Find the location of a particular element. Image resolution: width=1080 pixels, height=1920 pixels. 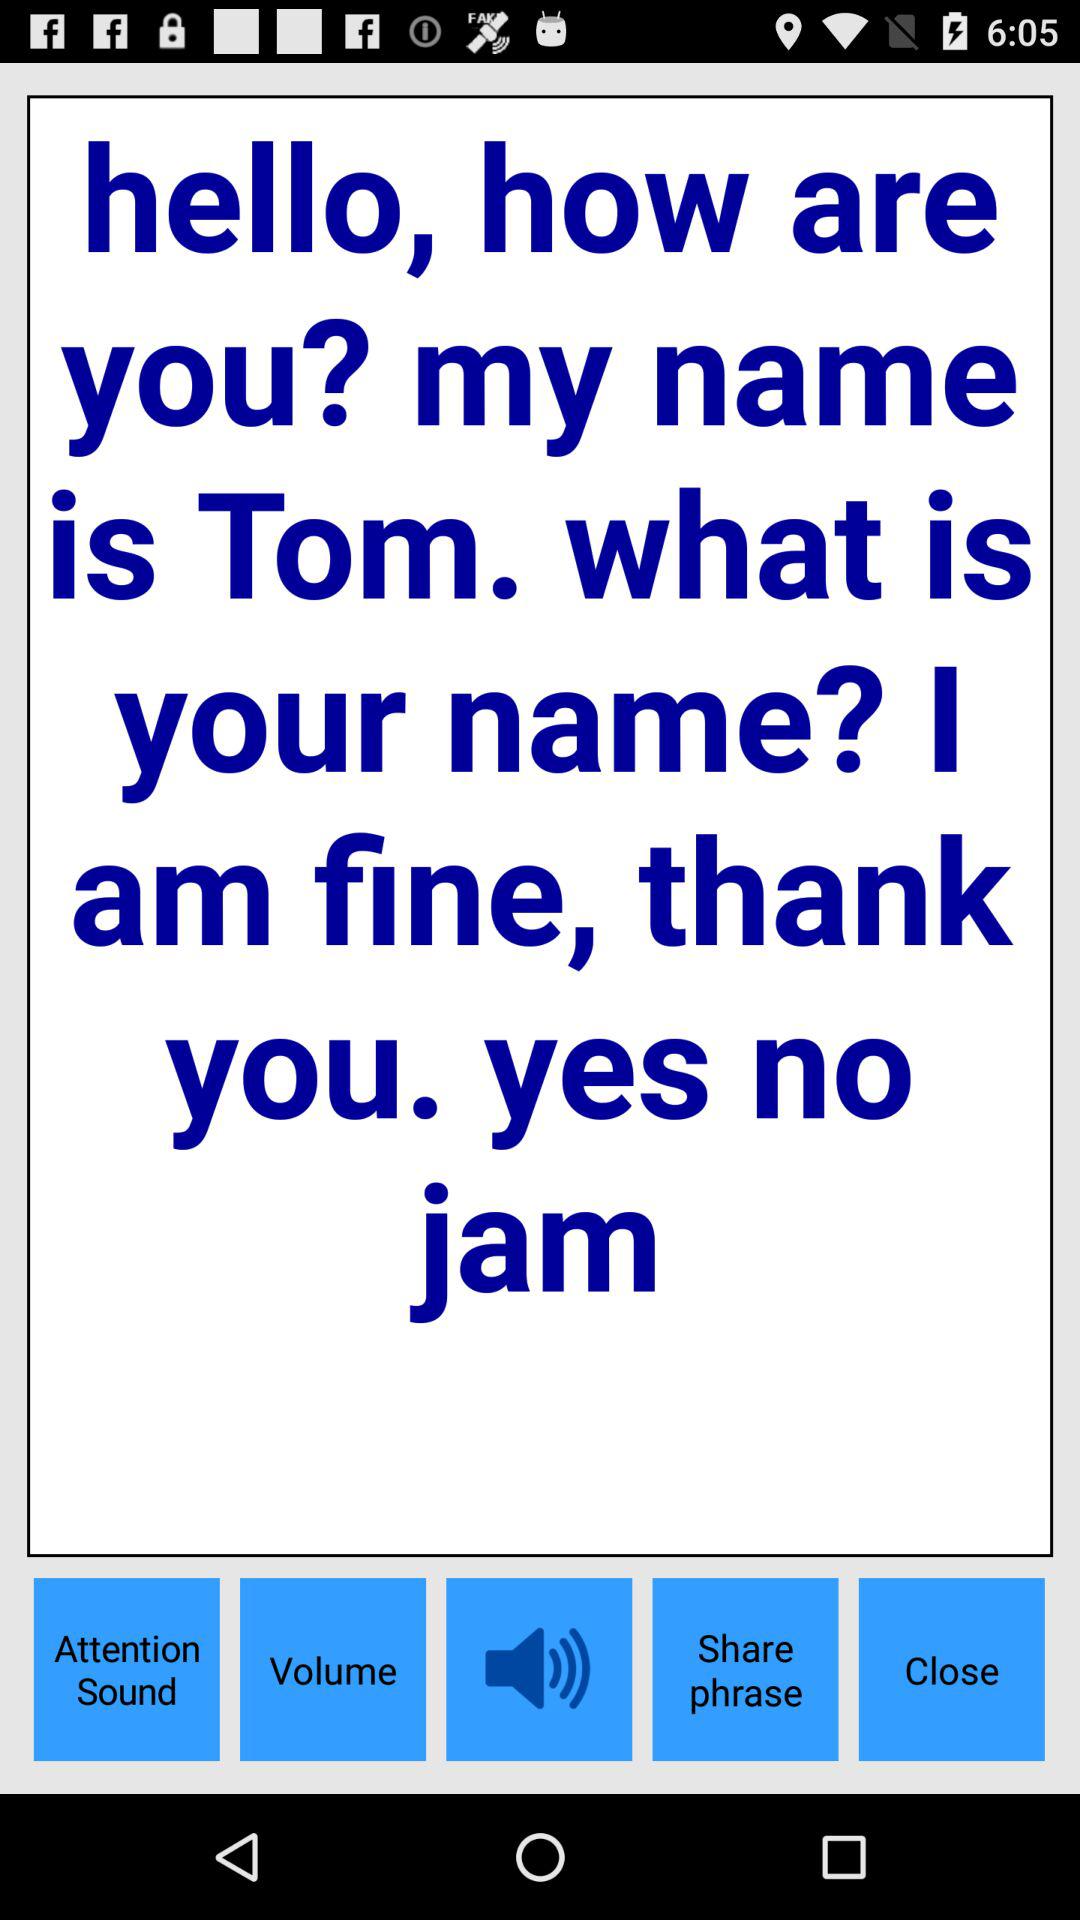

launch button next to the attention sound button is located at coordinates (332, 1669).